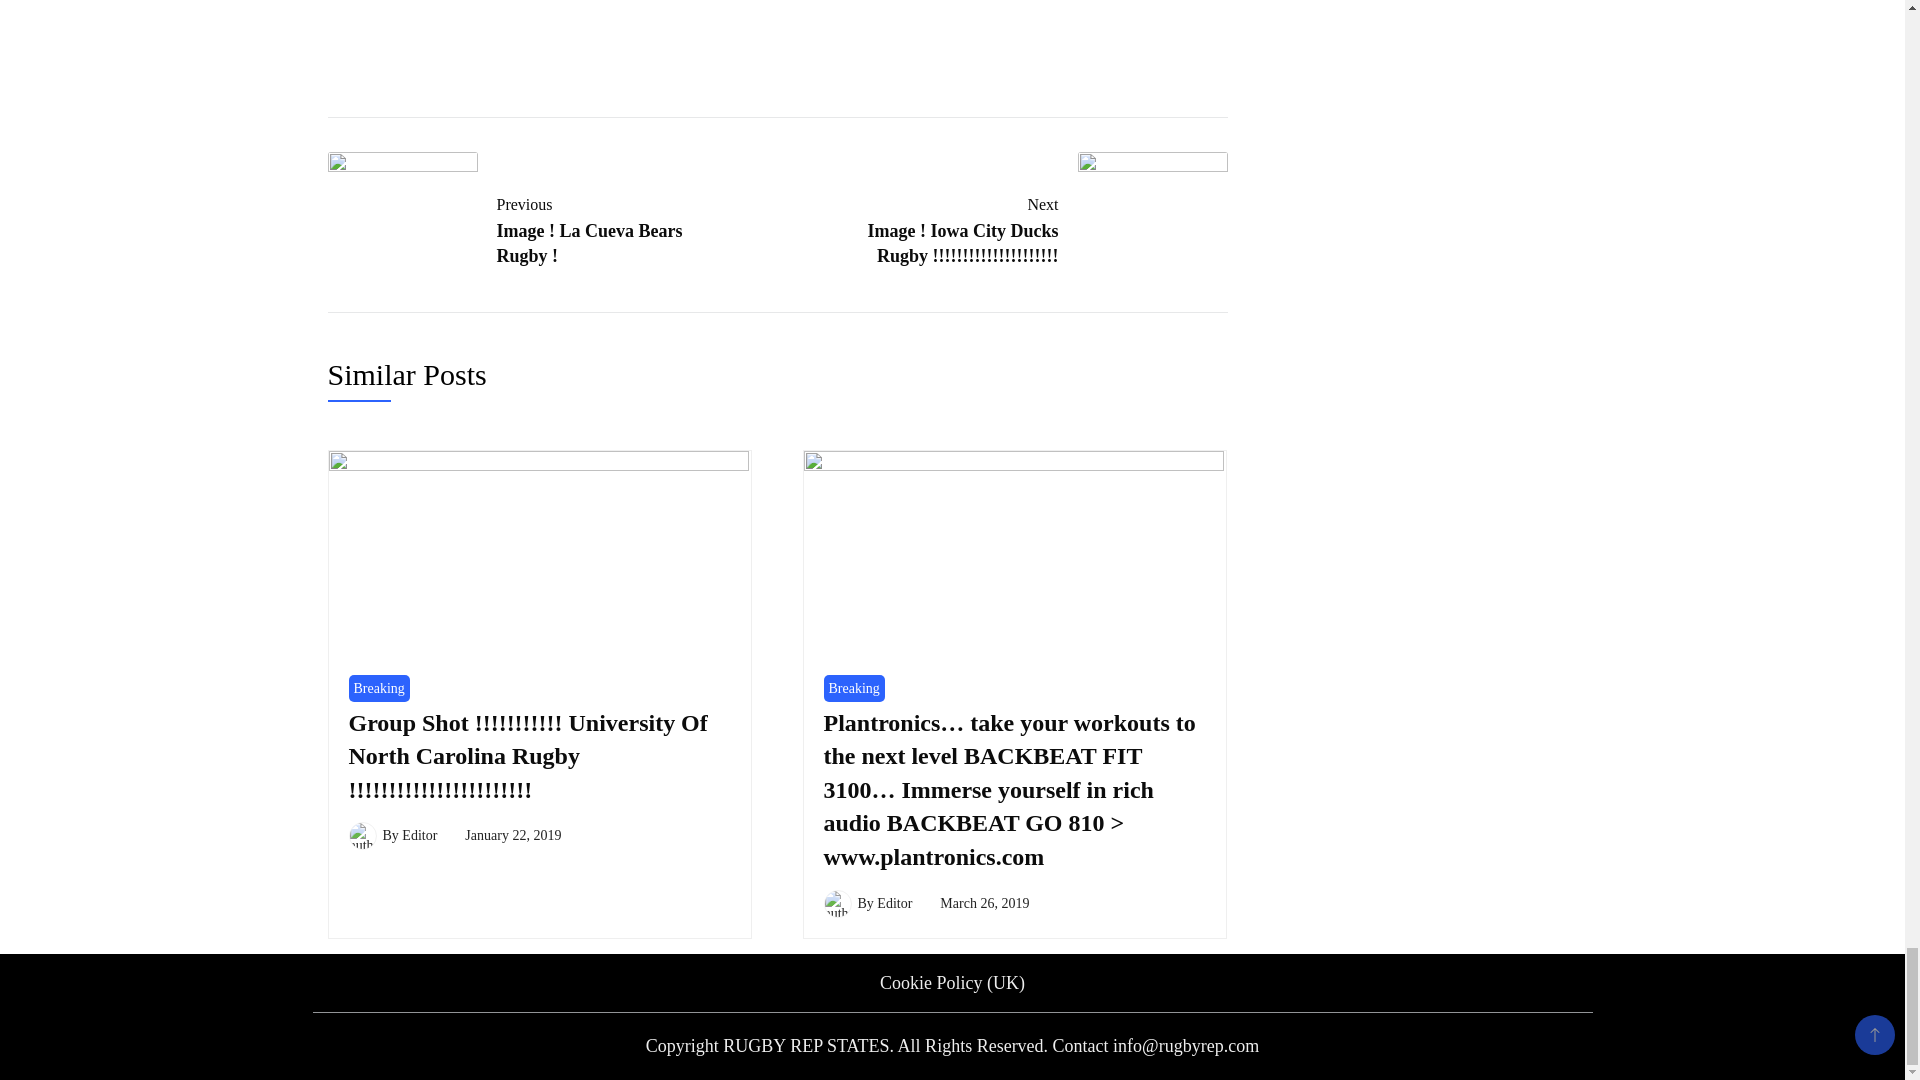  I want to click on March 26, 2019, so click(1033, 227).